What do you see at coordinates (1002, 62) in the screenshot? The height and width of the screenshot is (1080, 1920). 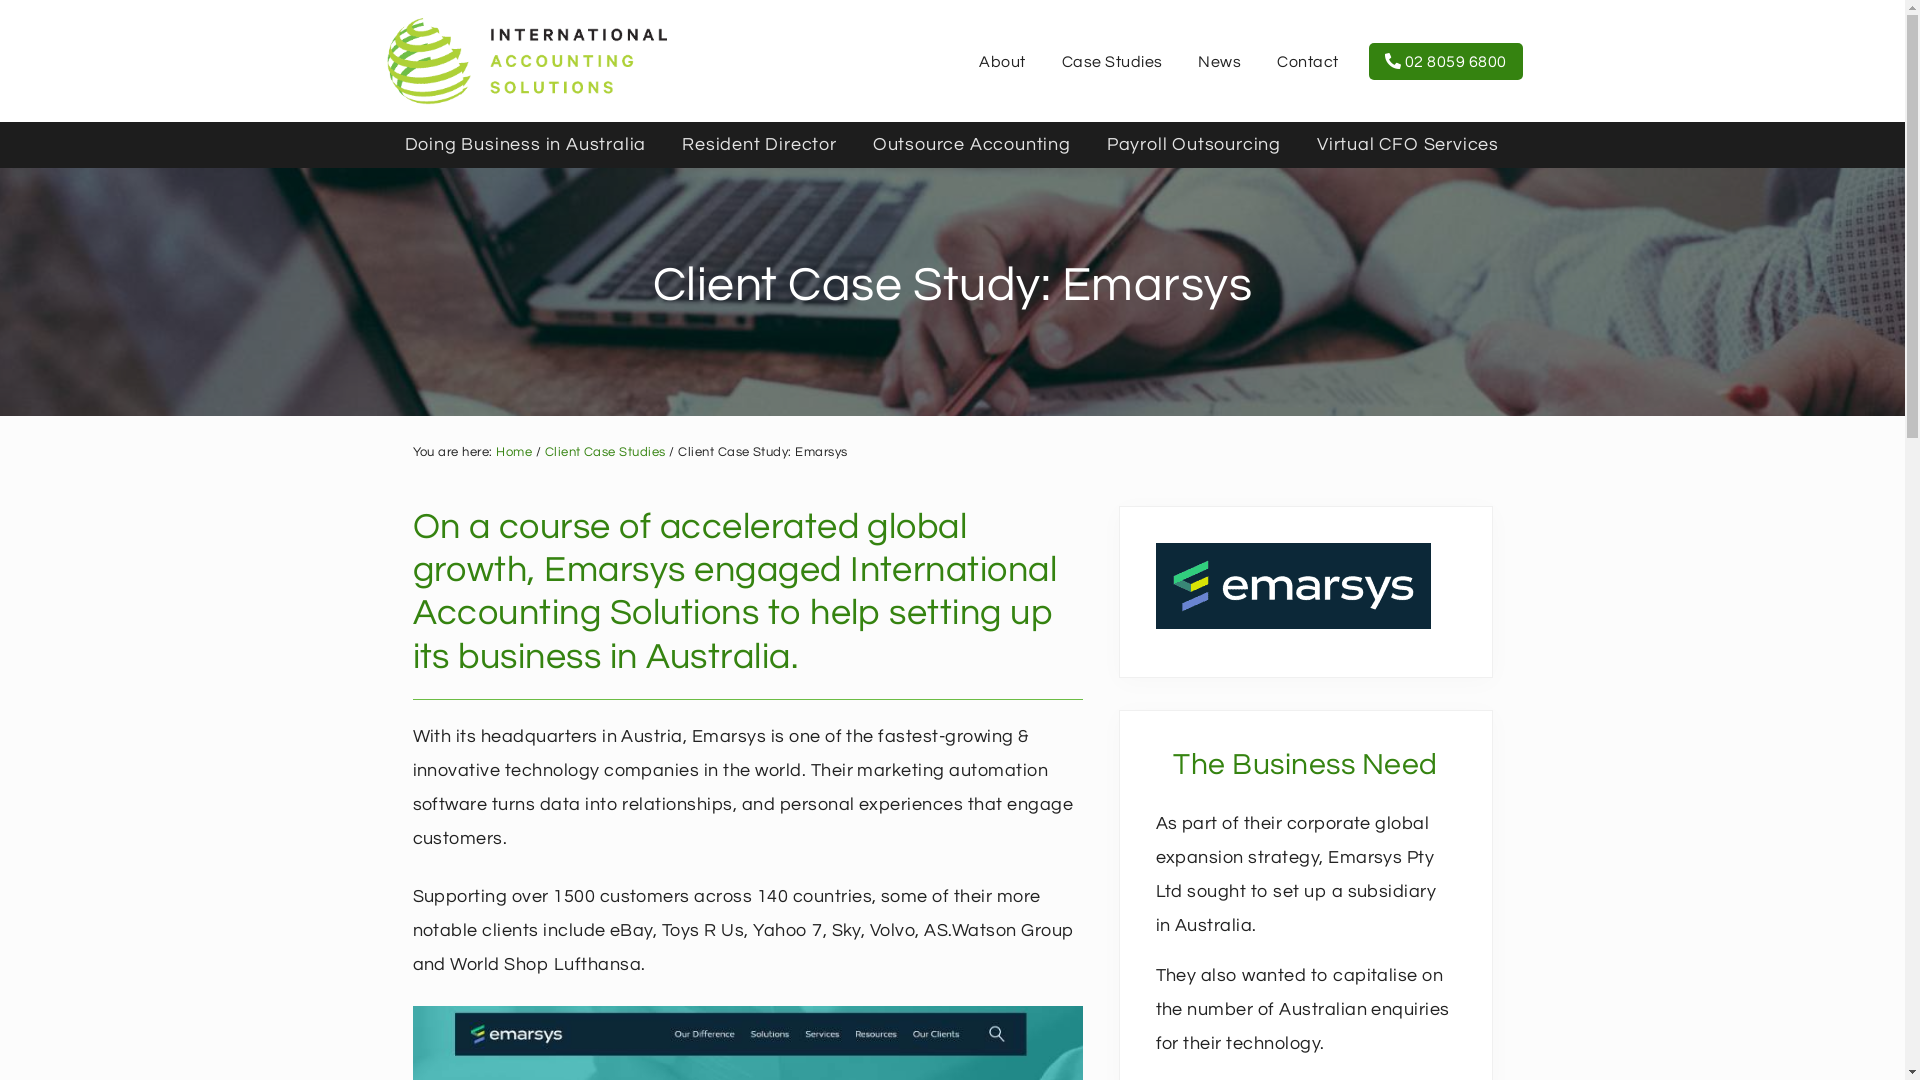 I see `About` at bounding box center [1002, 62].